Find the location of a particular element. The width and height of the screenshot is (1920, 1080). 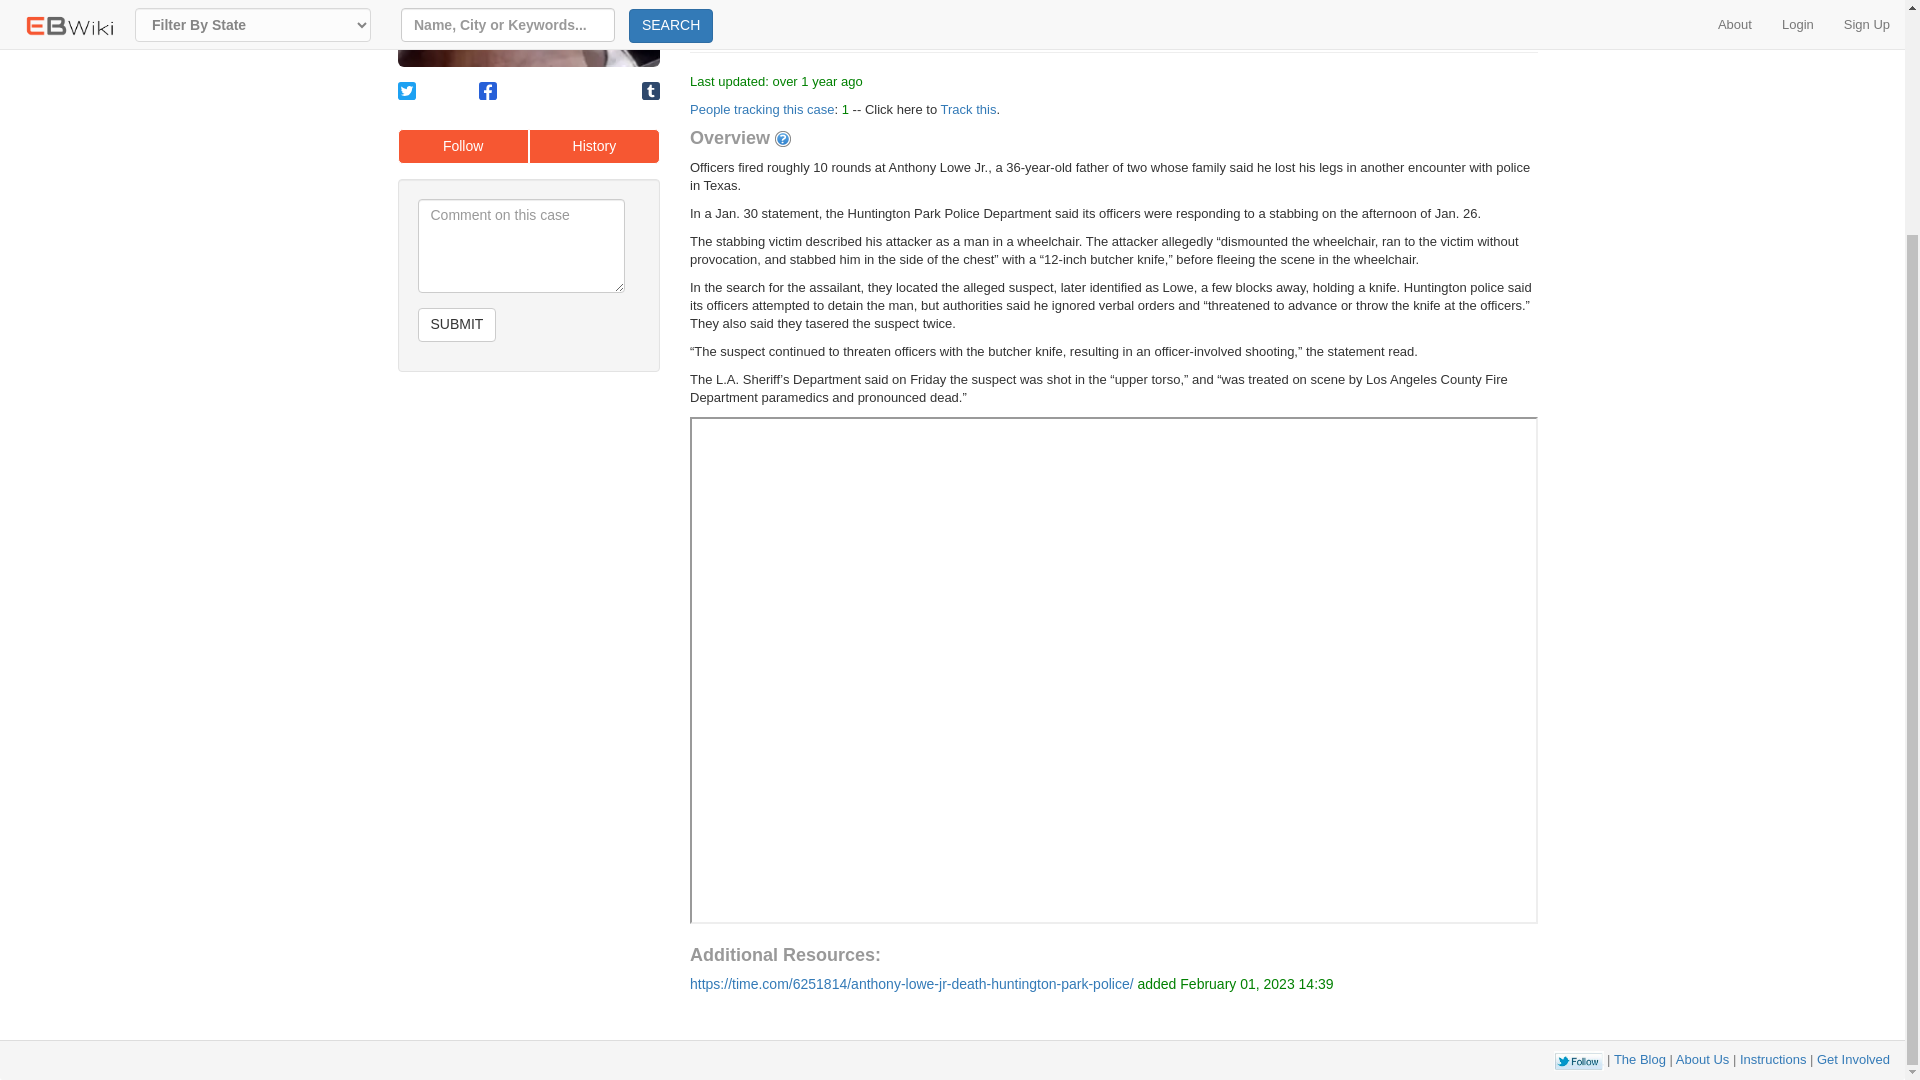

Share to Tumblr is located at coordinates (650, 91).